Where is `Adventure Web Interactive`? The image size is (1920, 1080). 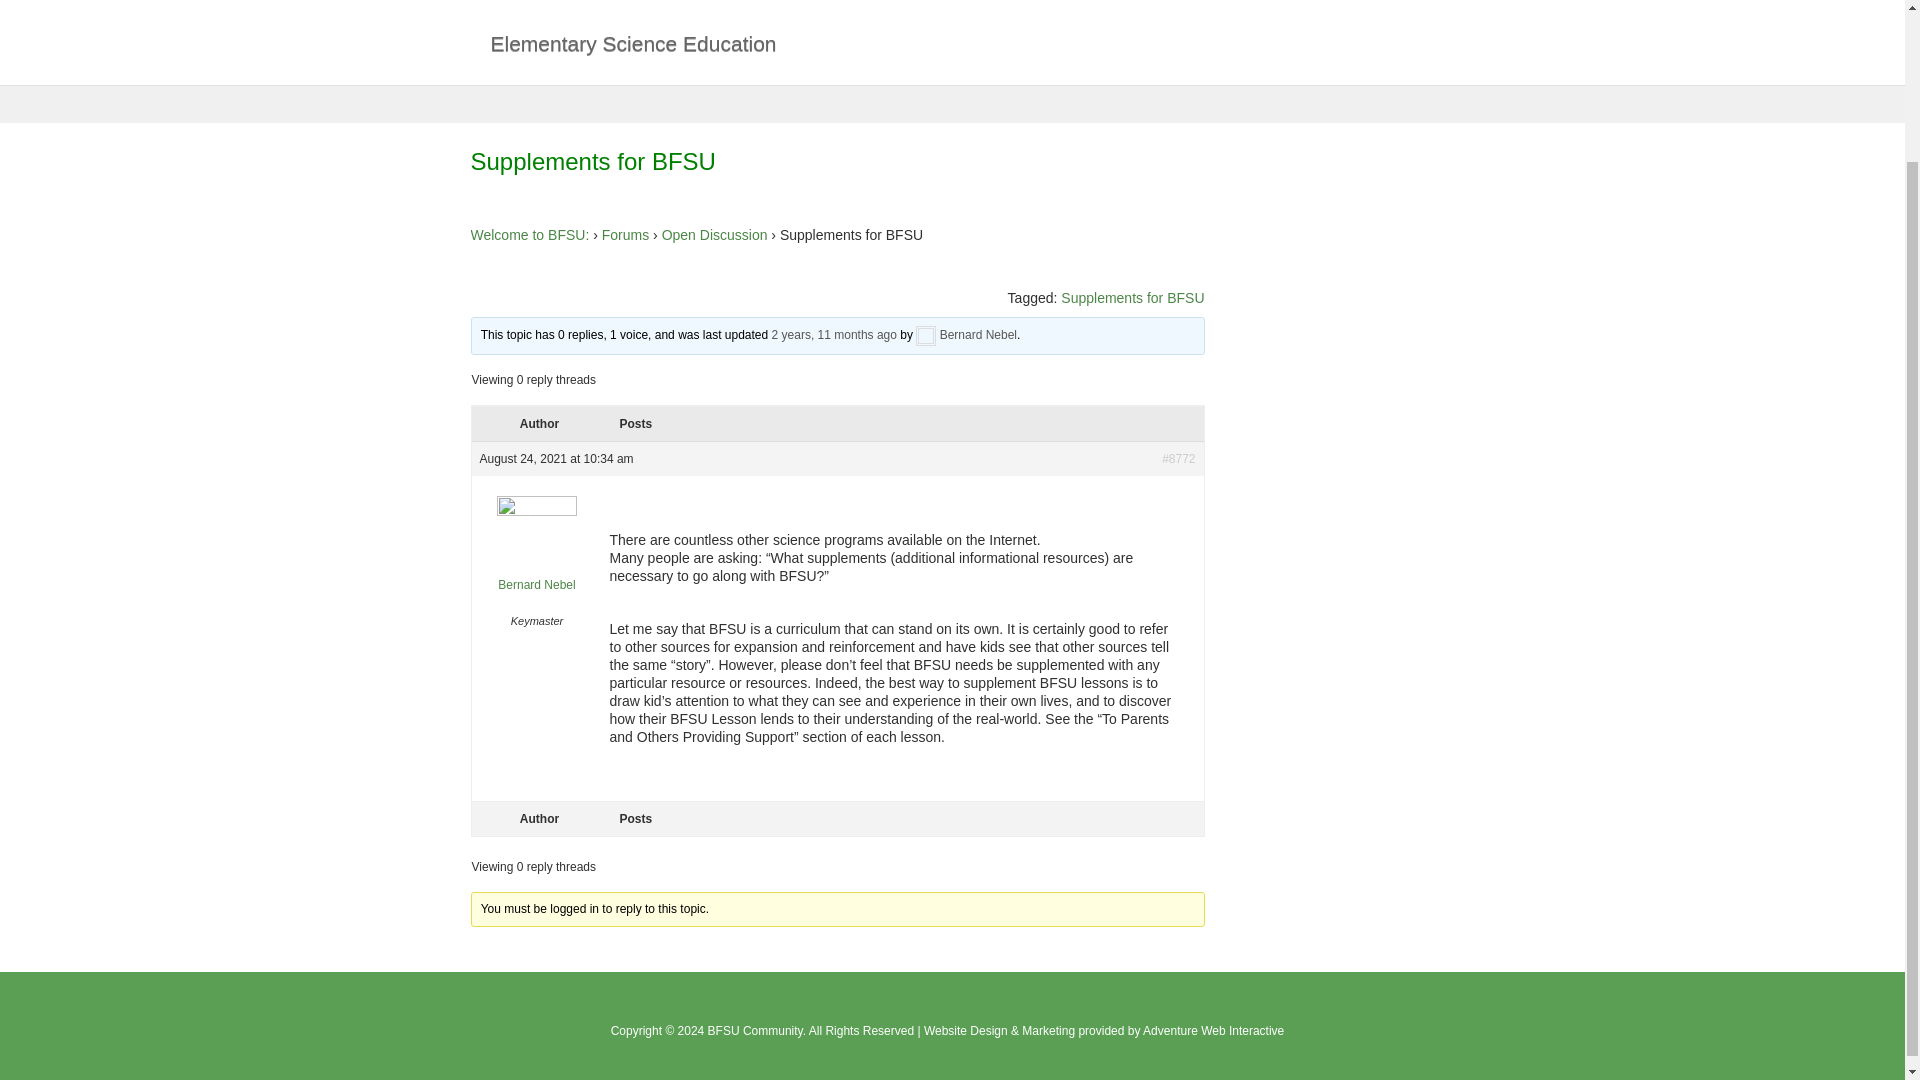 Adventure Web Interactive is located at coordinates (1213, 1030).